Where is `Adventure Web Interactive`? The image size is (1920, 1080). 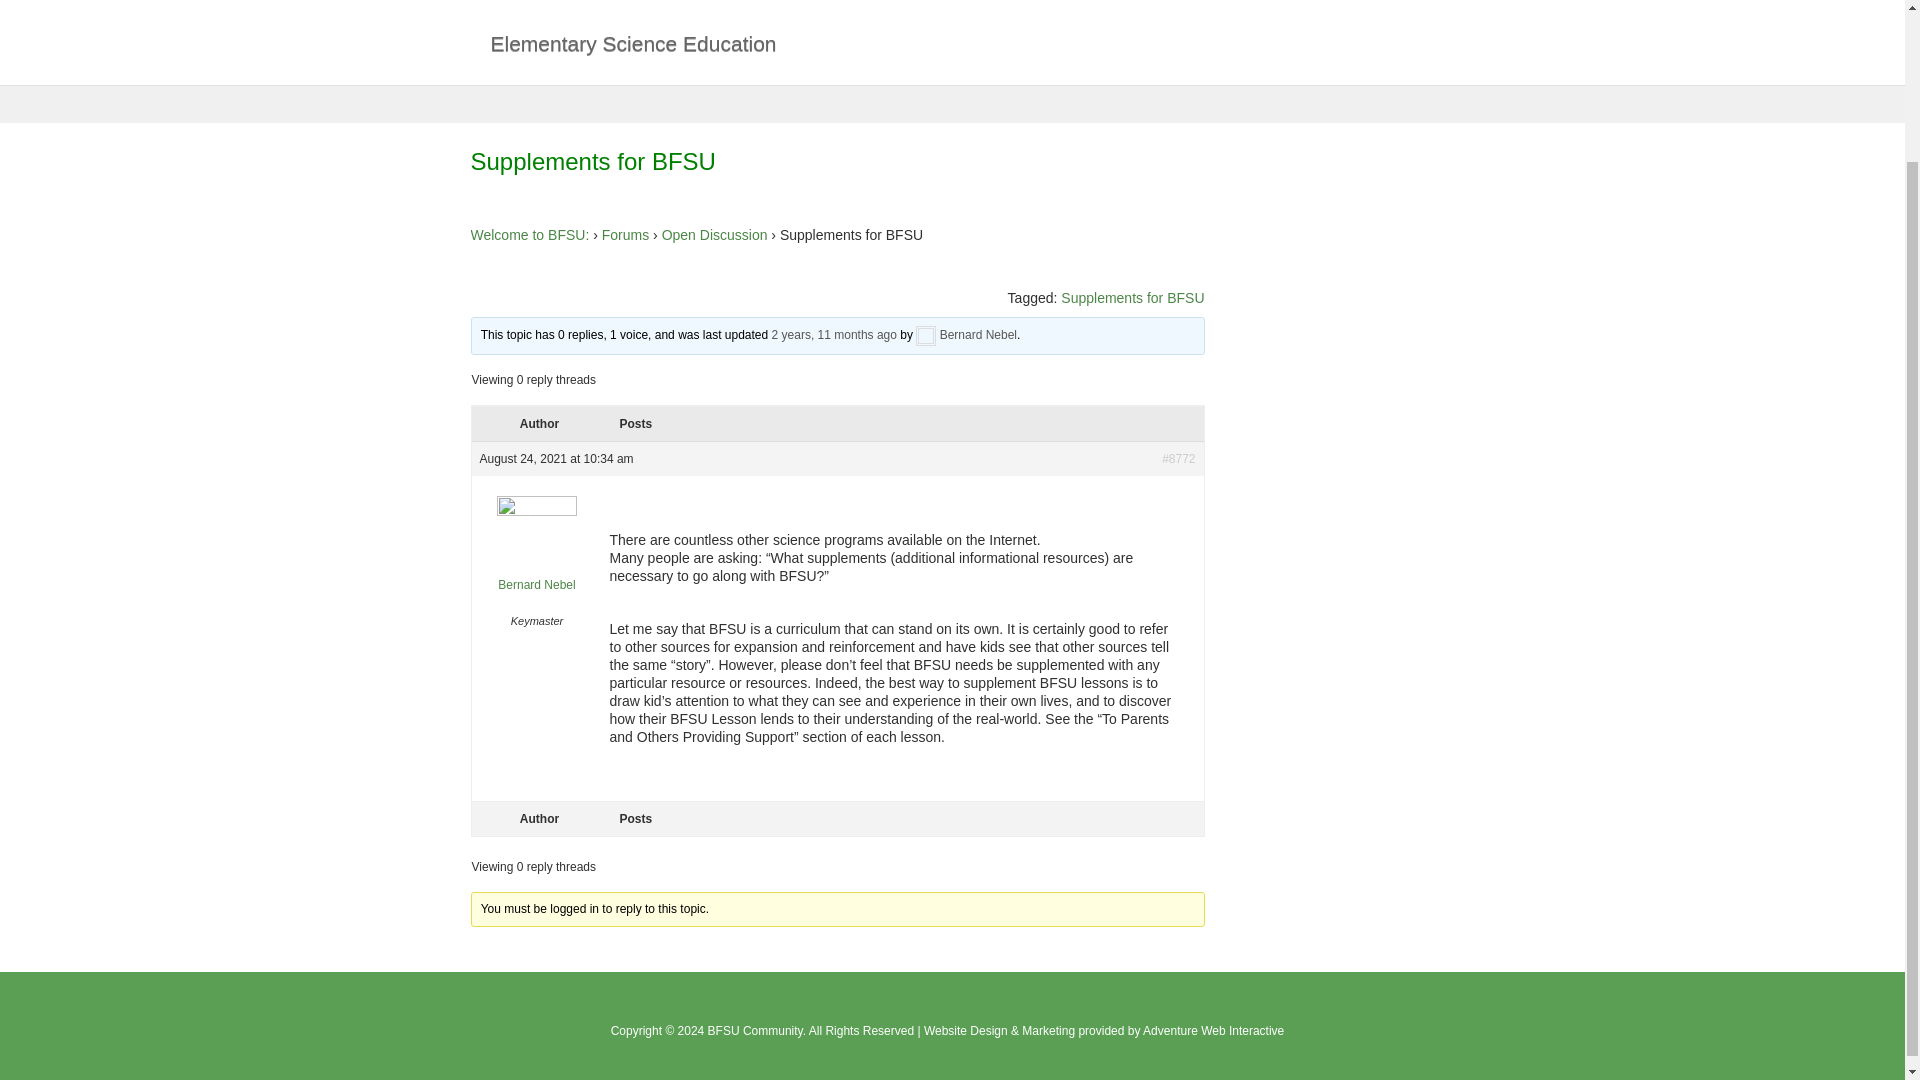 Adventure Web Interactive is located at coordinates (1213, 1030).